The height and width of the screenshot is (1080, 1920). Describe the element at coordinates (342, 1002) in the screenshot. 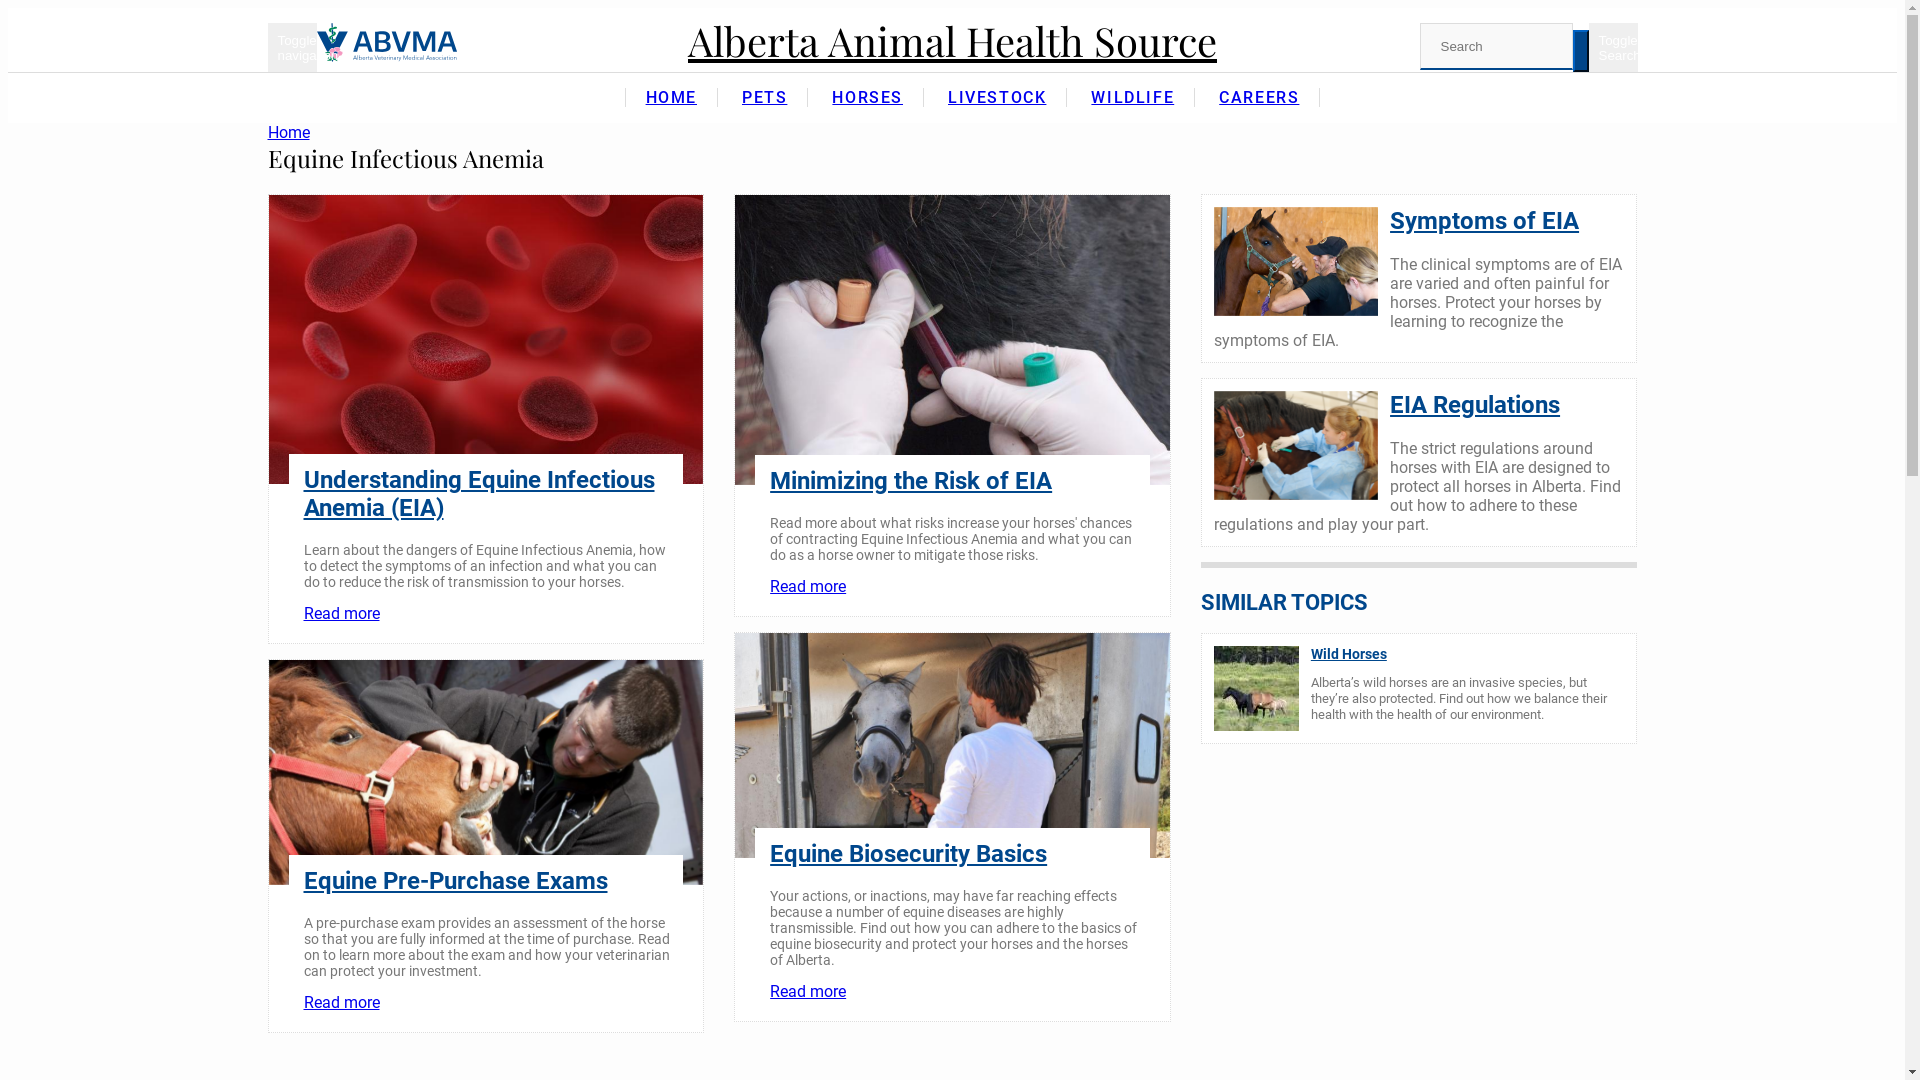

I see `Read more` at that location.